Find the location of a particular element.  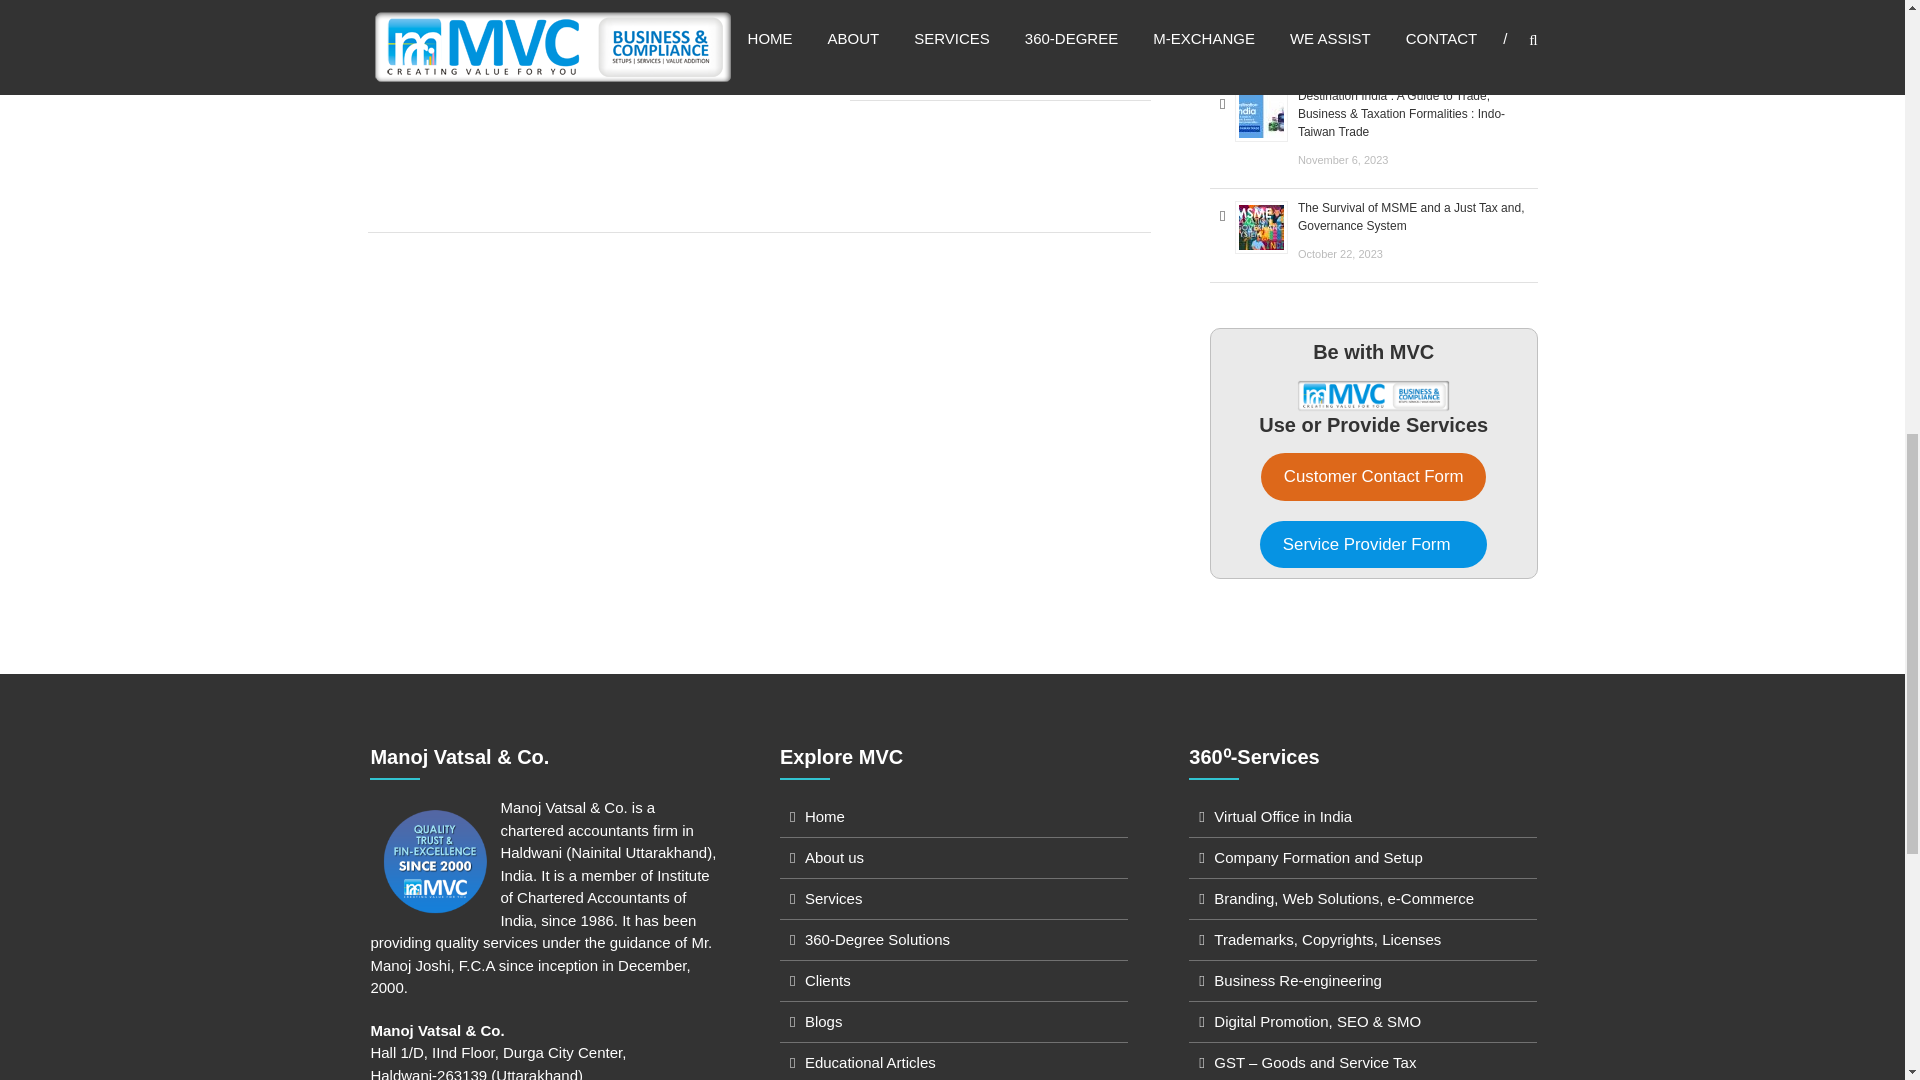

Services is located at coordinates (833, 898).